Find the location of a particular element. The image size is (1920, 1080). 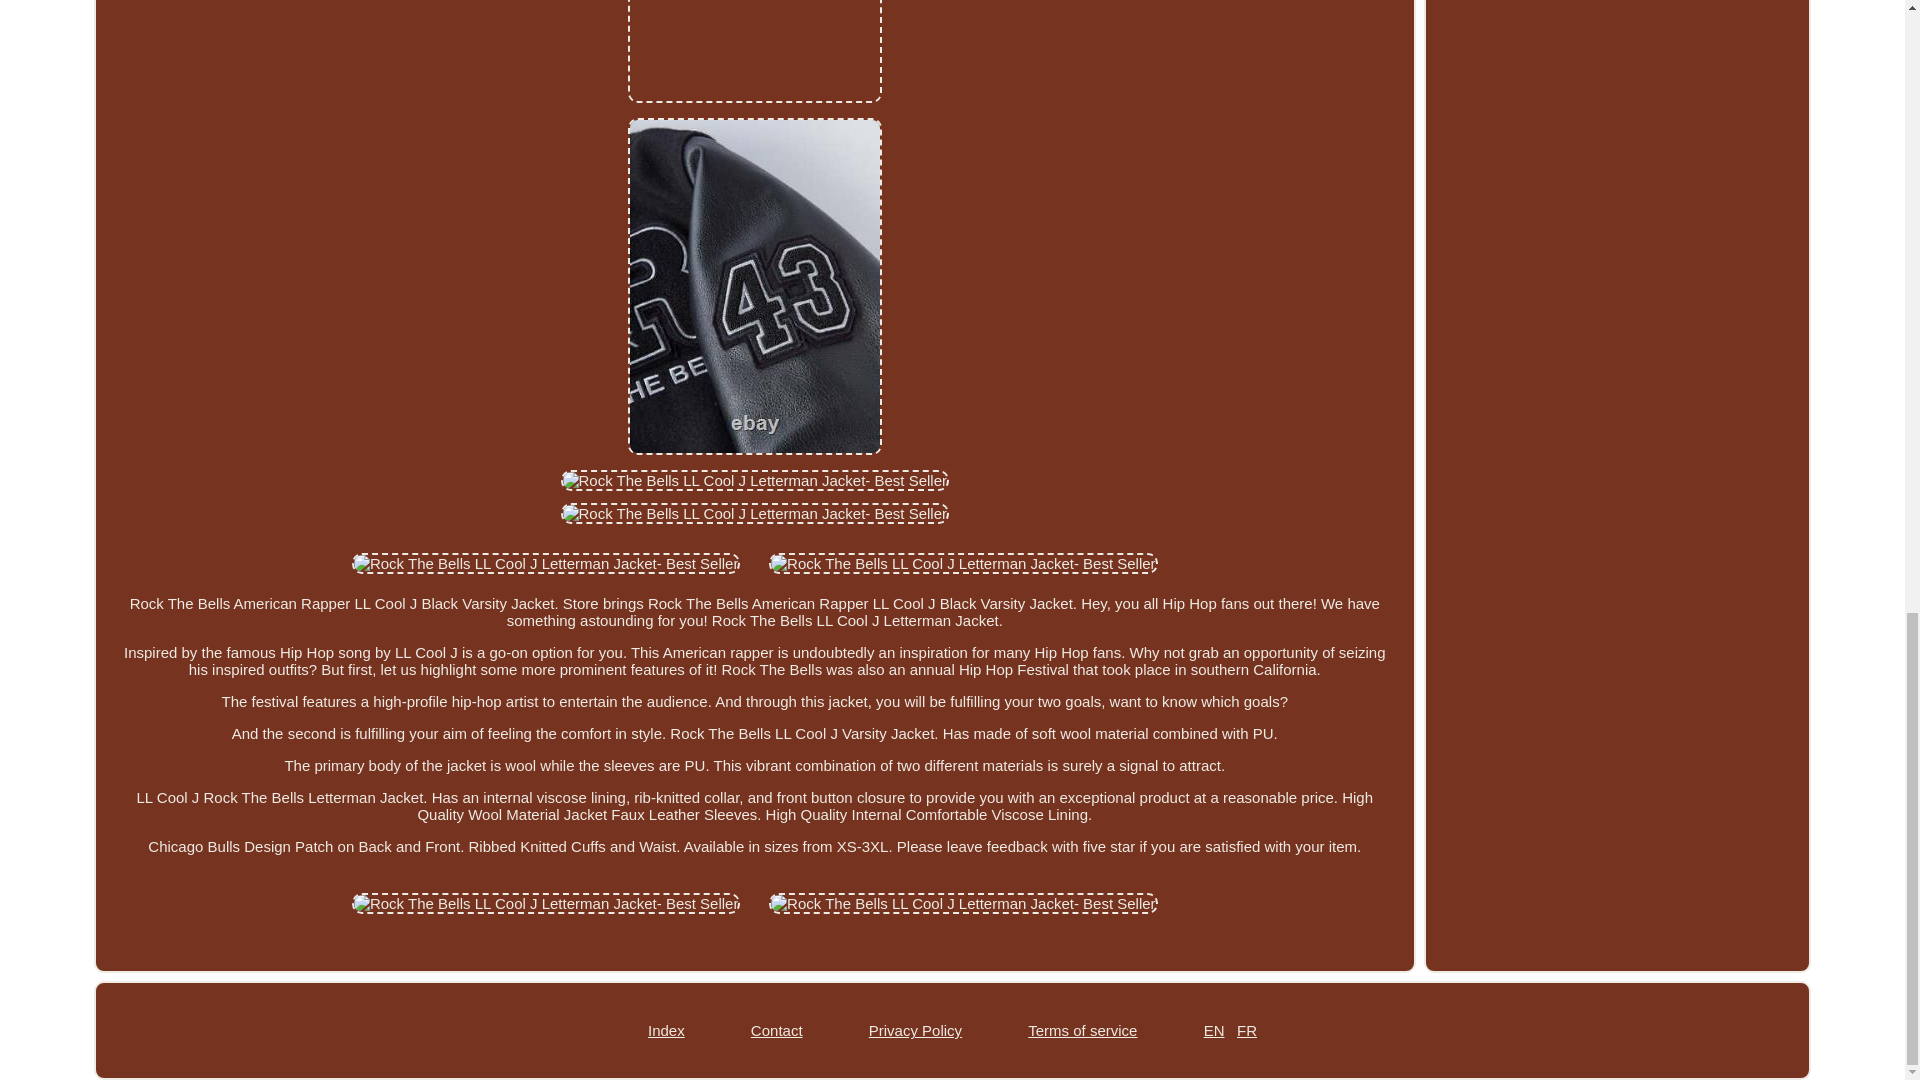

Rock The Bells LL Cool J Letterman Jacket- Best Seller is located at coordinates (755, 480).